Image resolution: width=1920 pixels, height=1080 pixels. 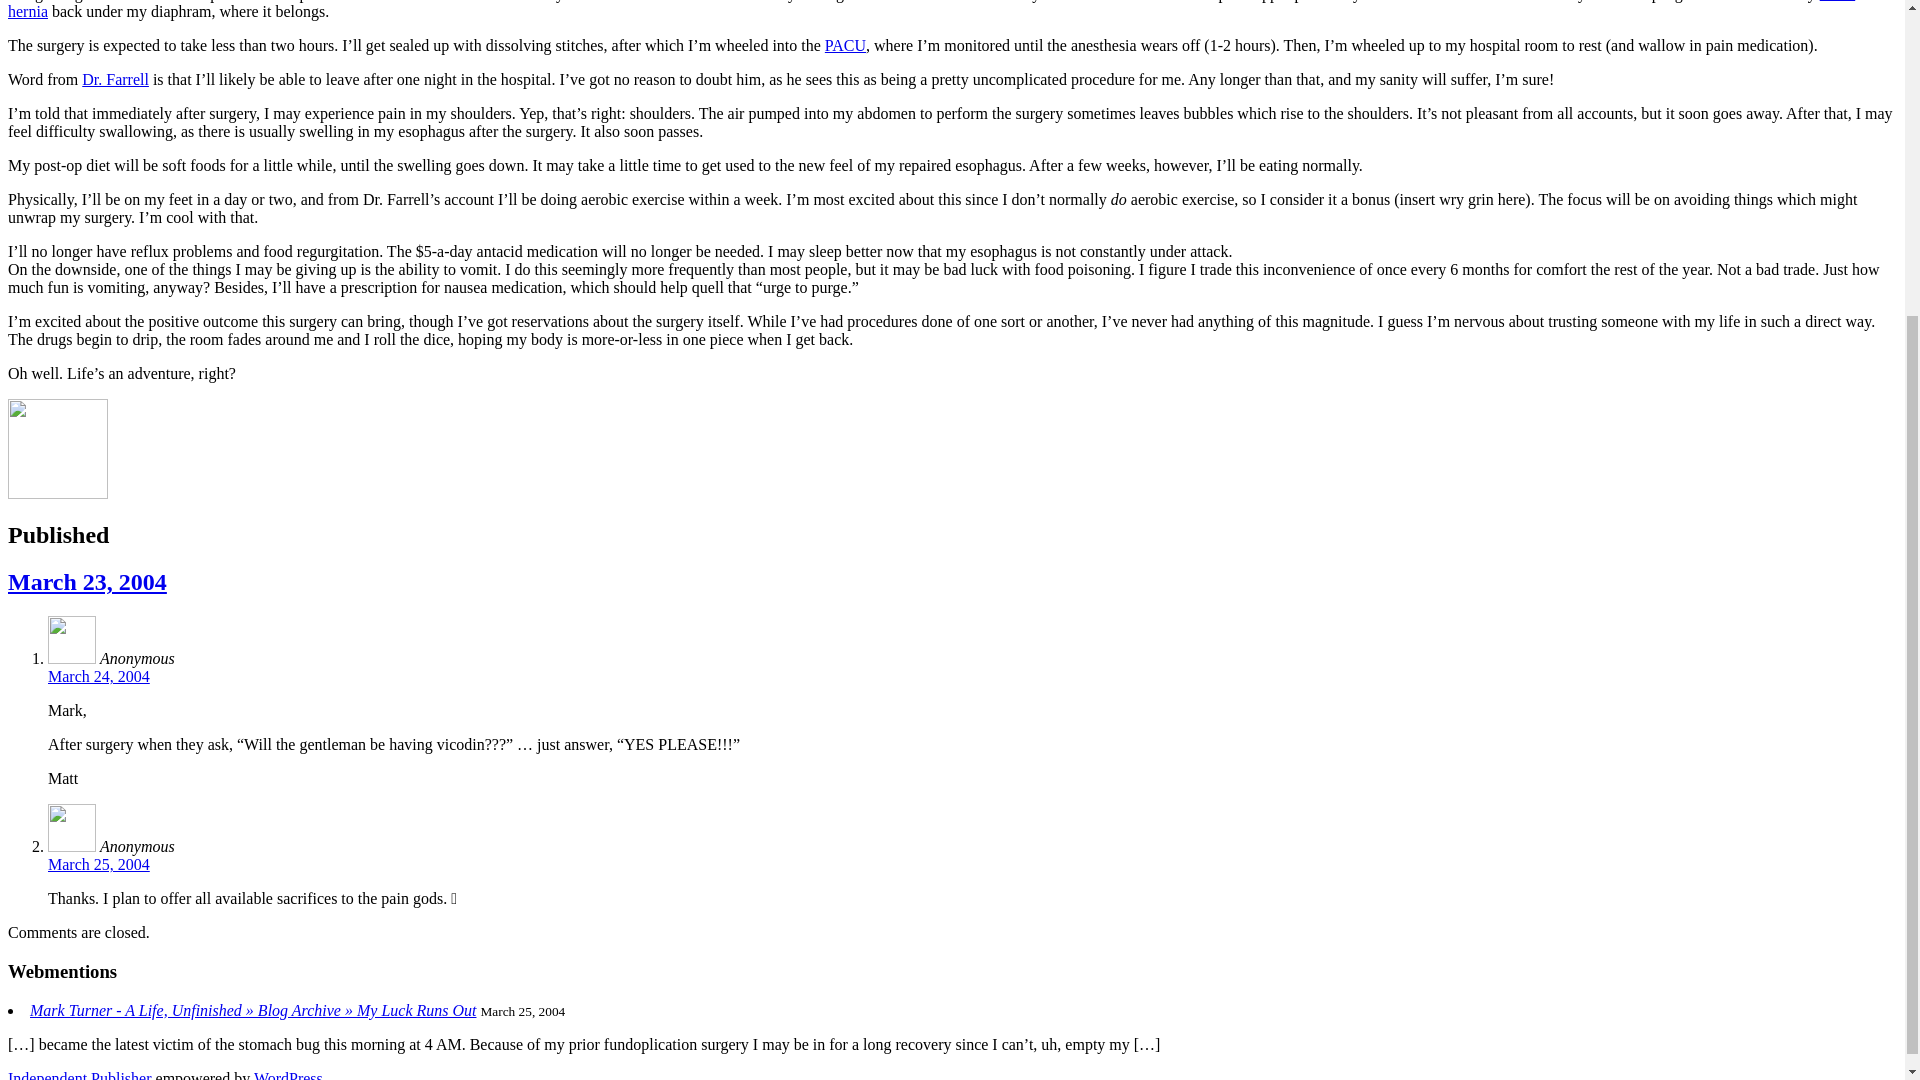 I want to click on March 25, 2004, so click(x=98, y=864).